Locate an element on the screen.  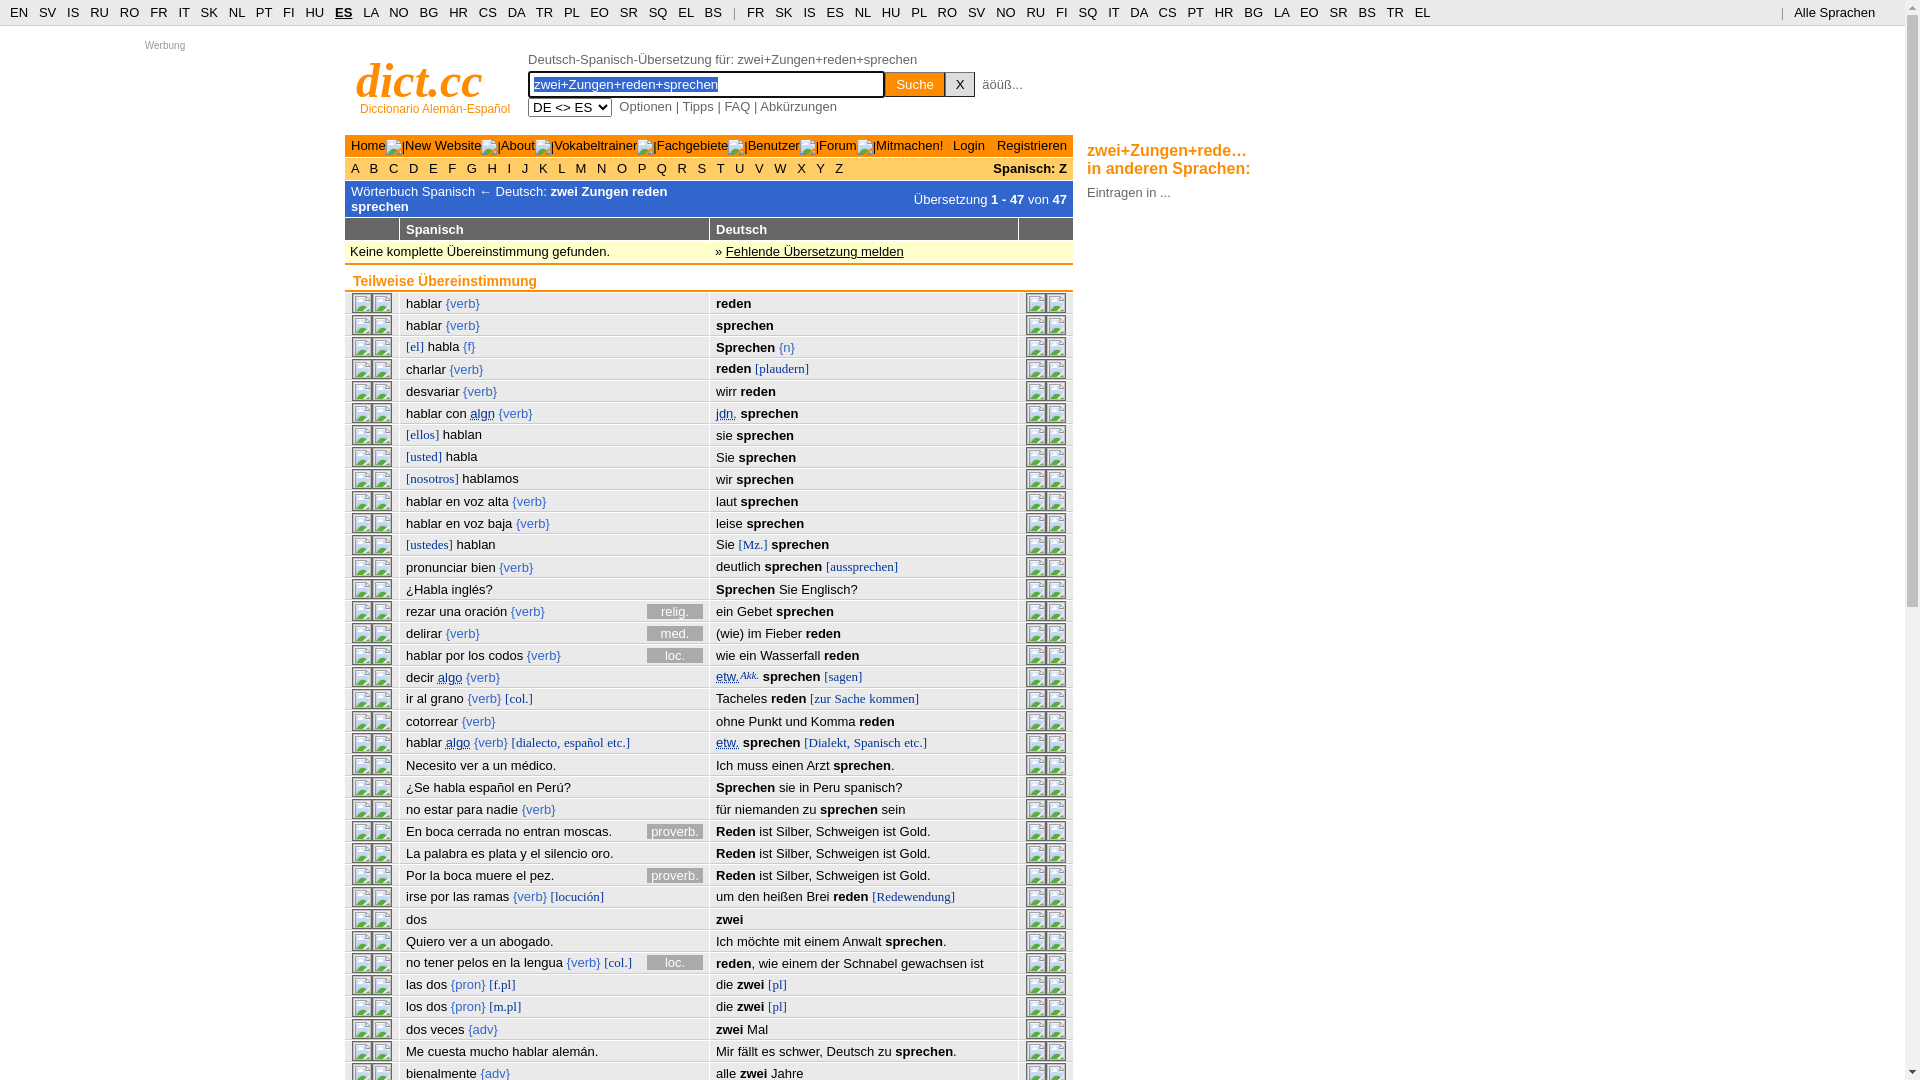
no is located at coordinates (512, 832).